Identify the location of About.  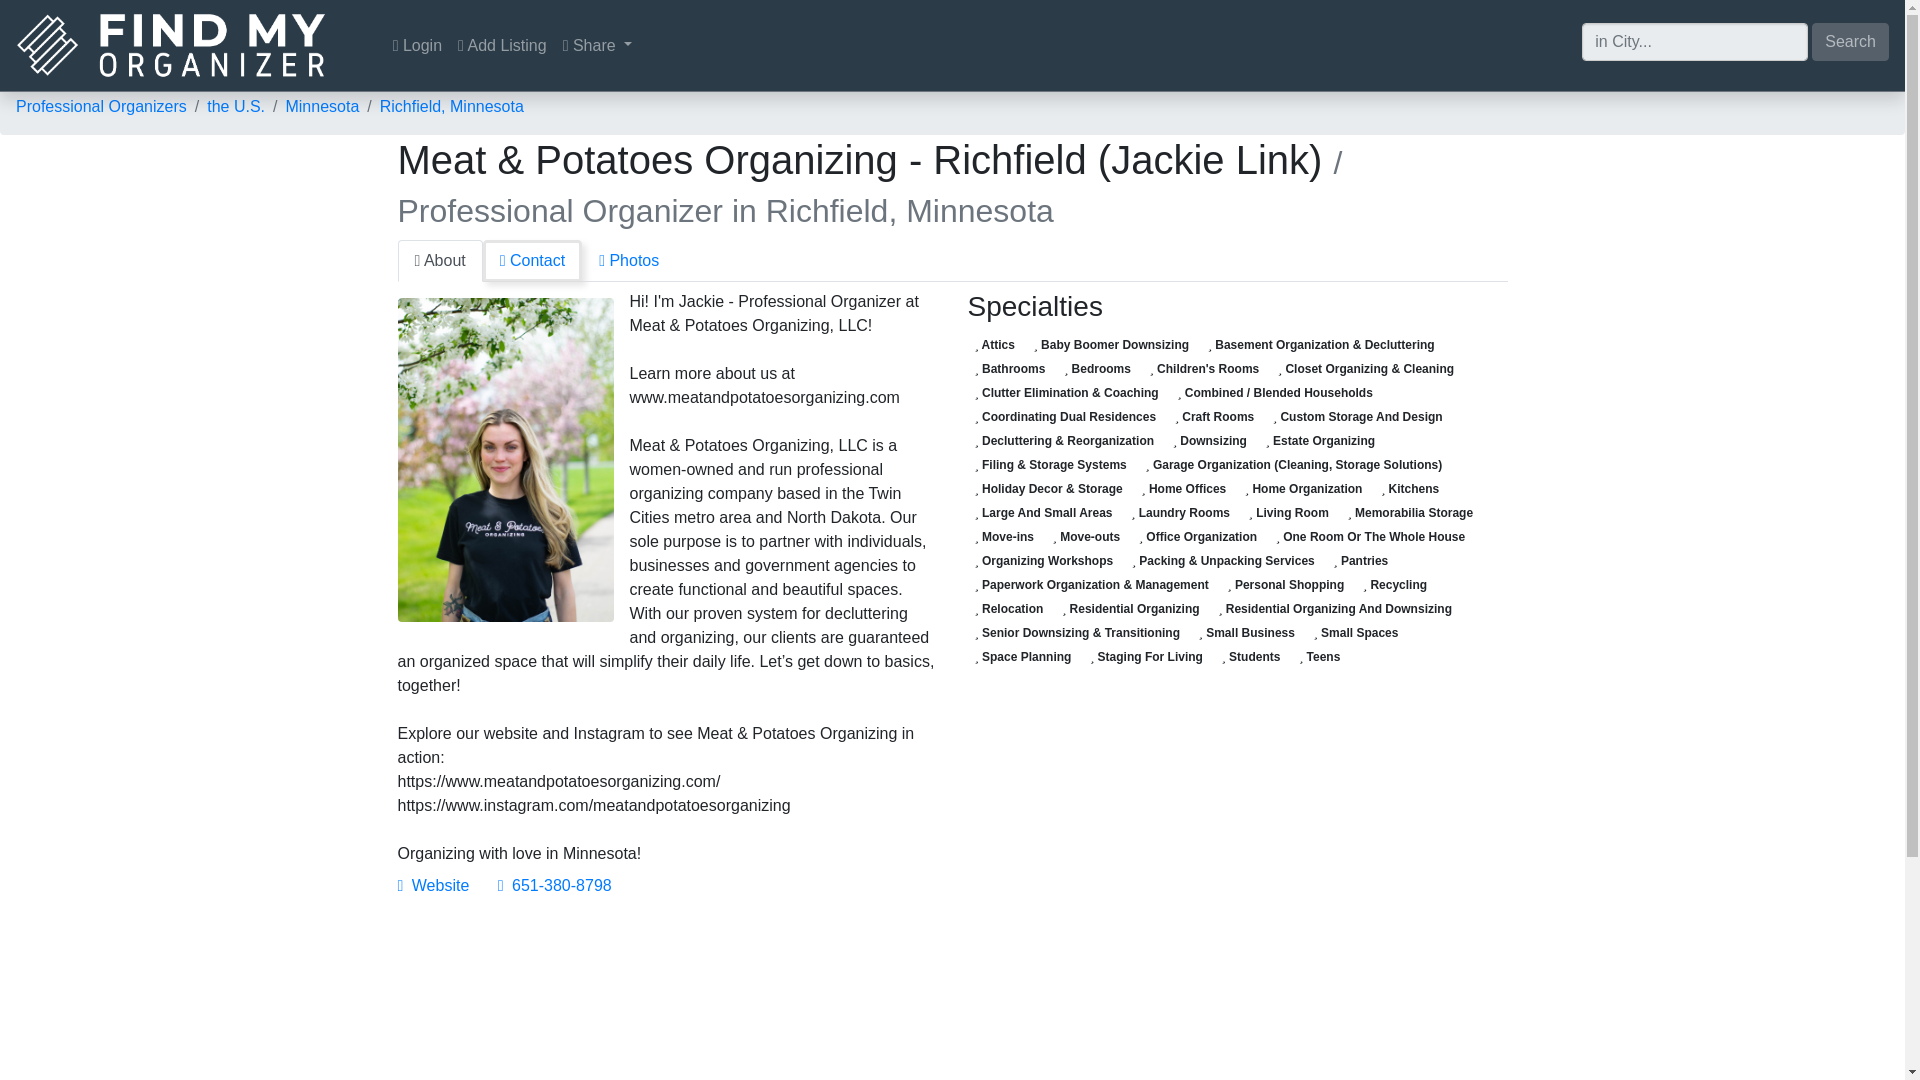
(440, 260).